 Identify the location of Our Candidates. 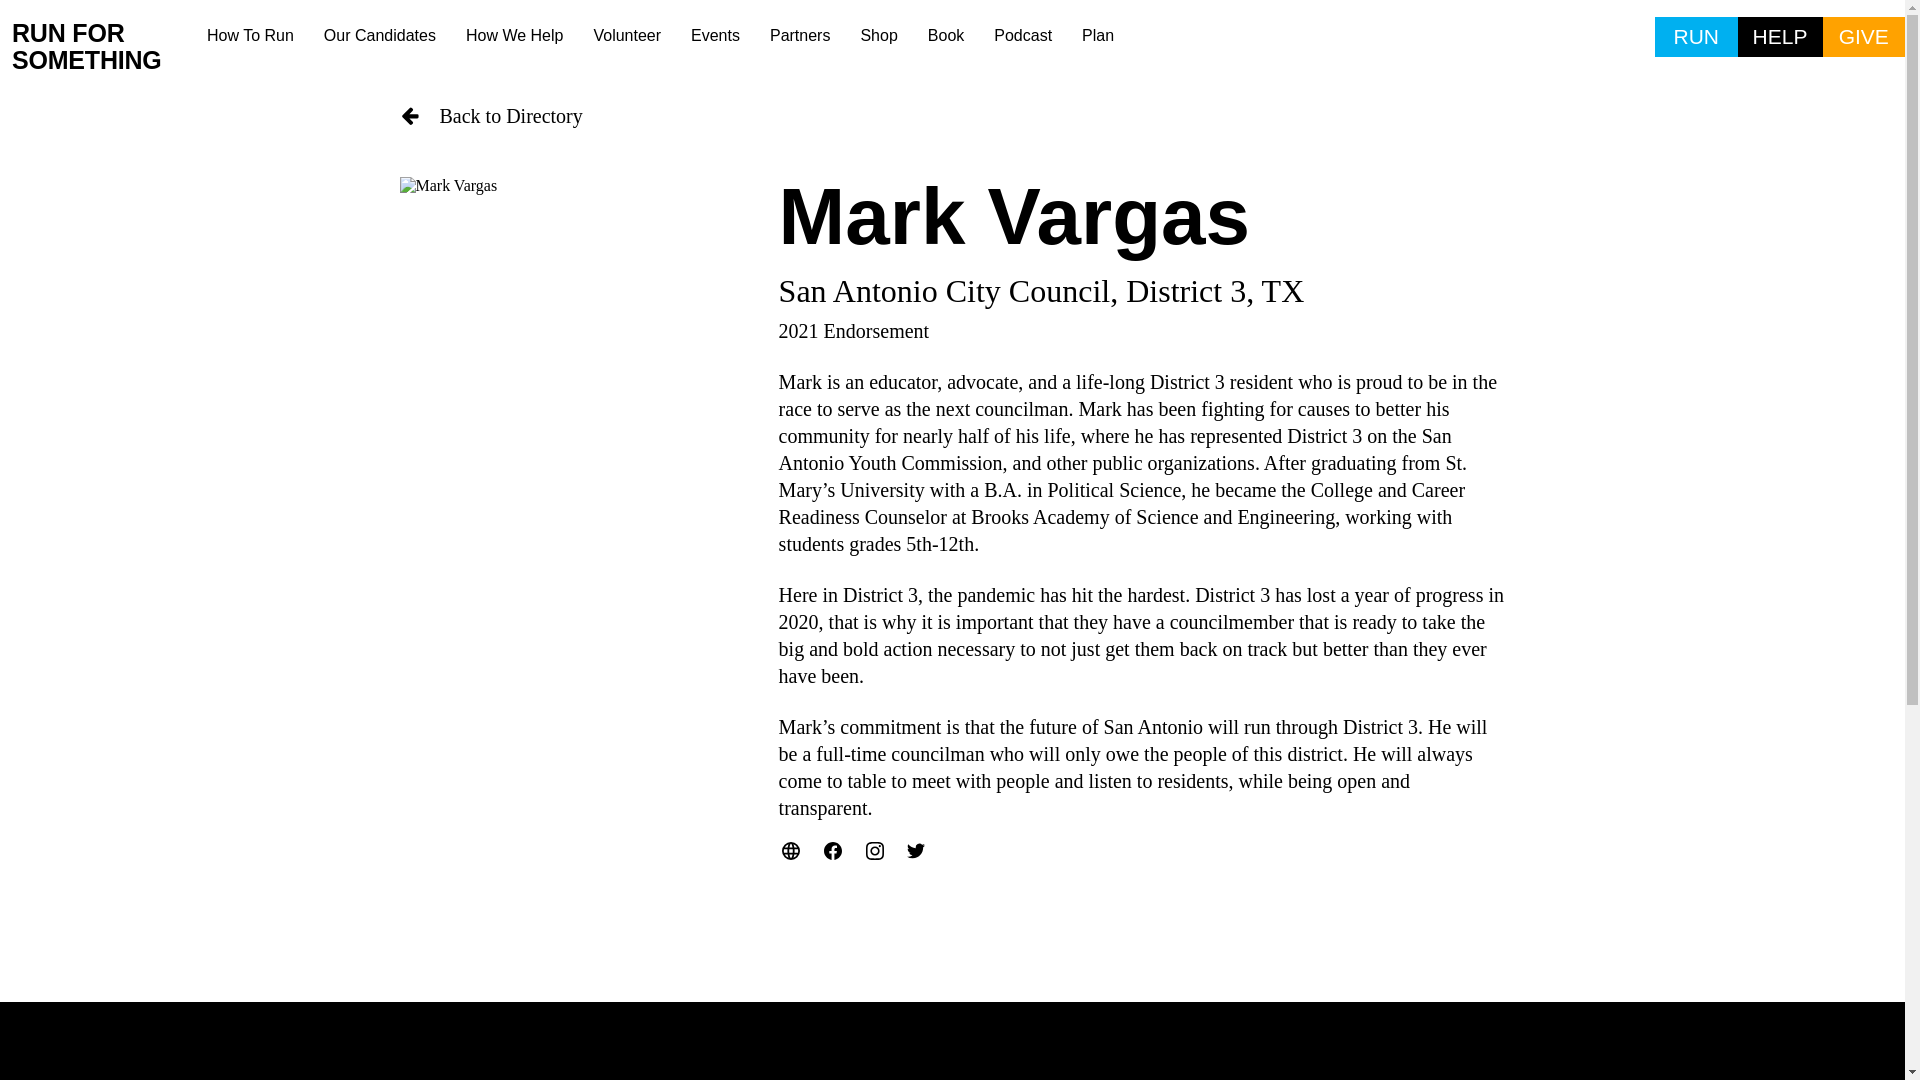
(380, 36).